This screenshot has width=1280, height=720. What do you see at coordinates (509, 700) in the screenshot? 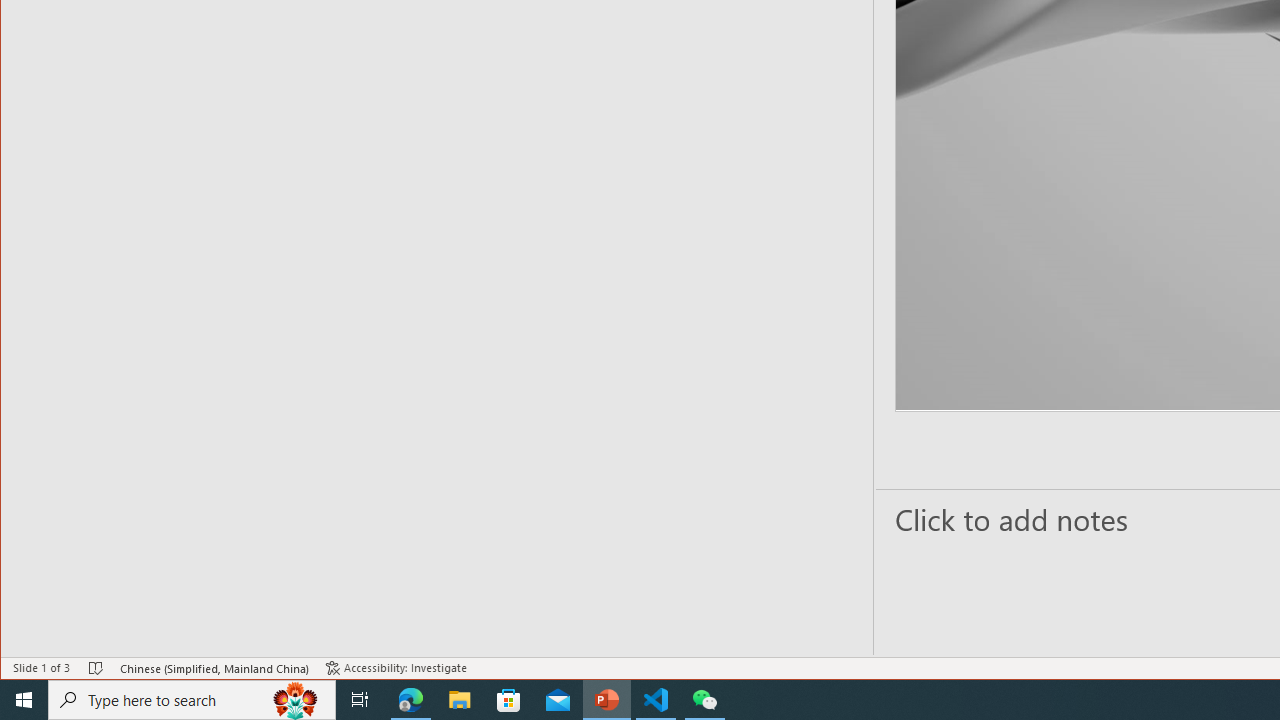
I see `Microsoft Store` at bounding box center [509, 700].